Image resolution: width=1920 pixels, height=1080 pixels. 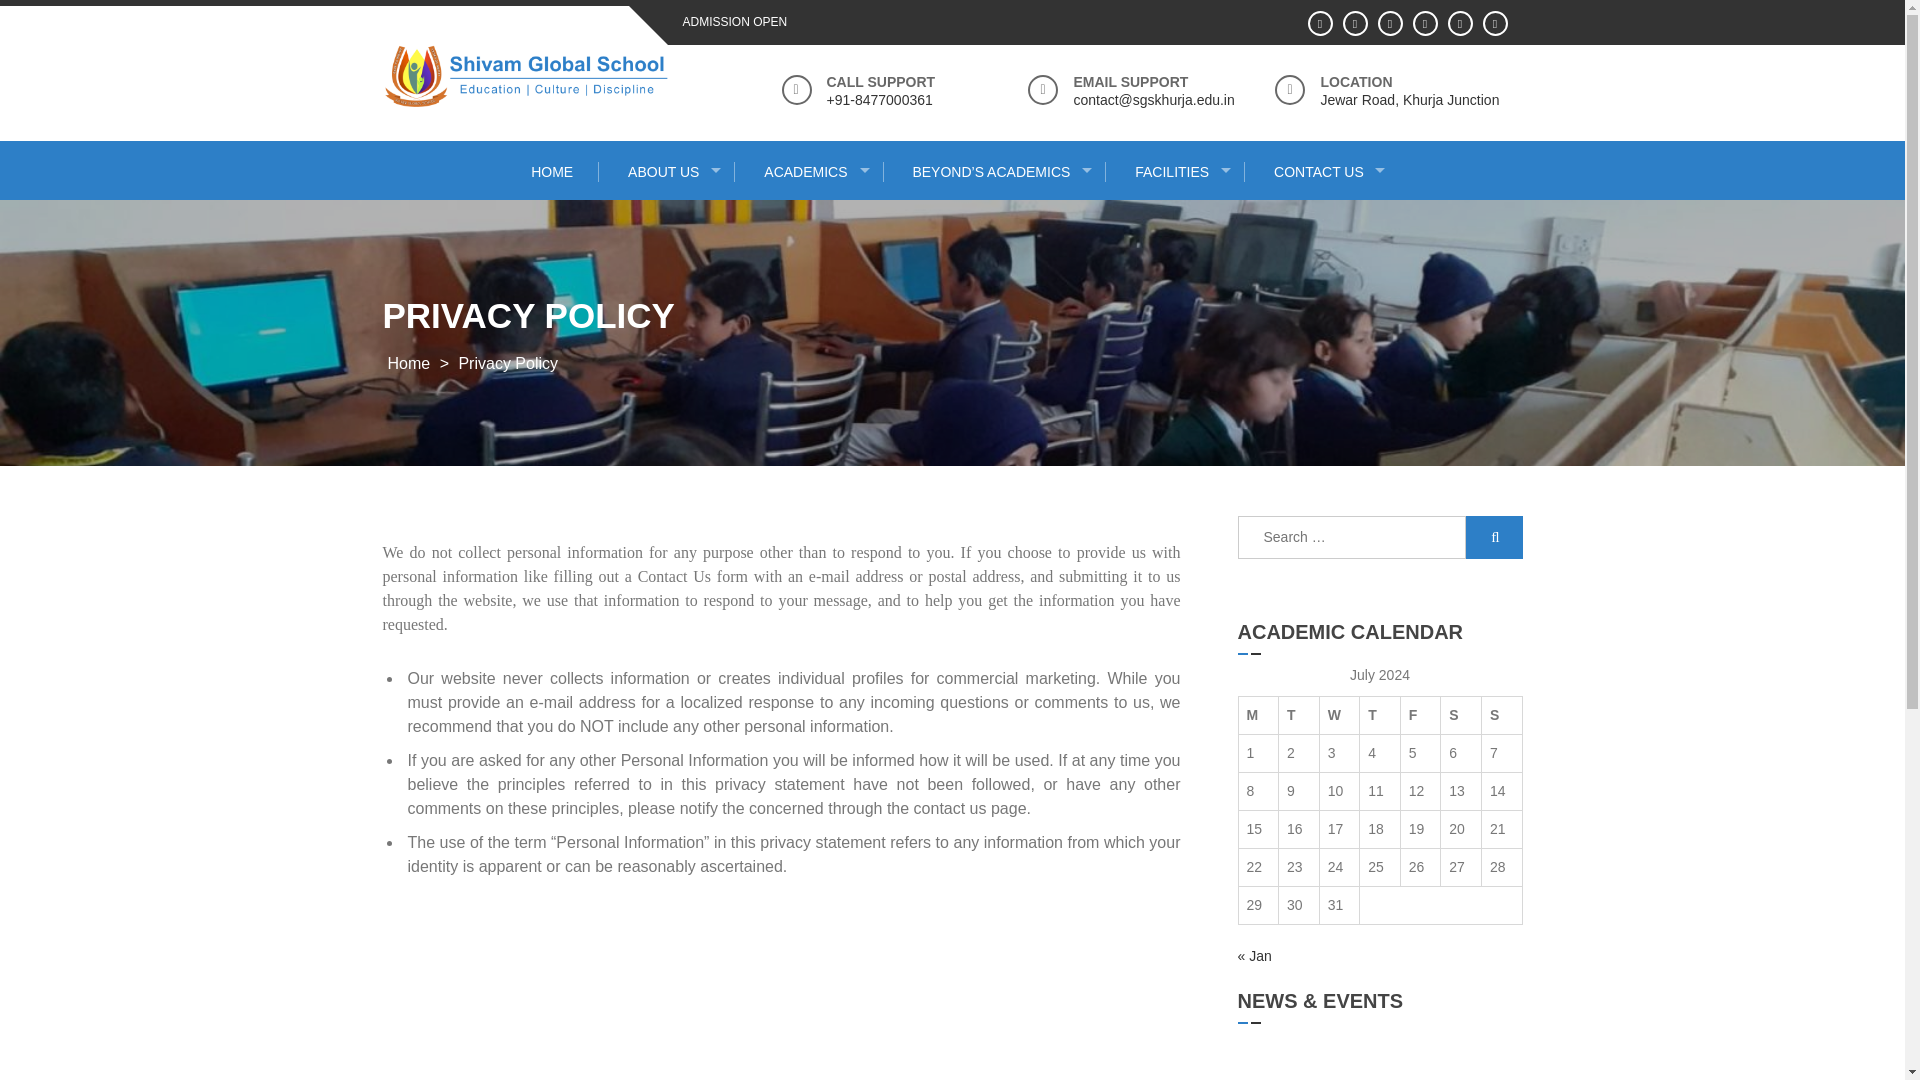 What do you see at coordinates (1339, 714) in the screenshot?
I see `Wednesday` at bounding box center [1339, 714].